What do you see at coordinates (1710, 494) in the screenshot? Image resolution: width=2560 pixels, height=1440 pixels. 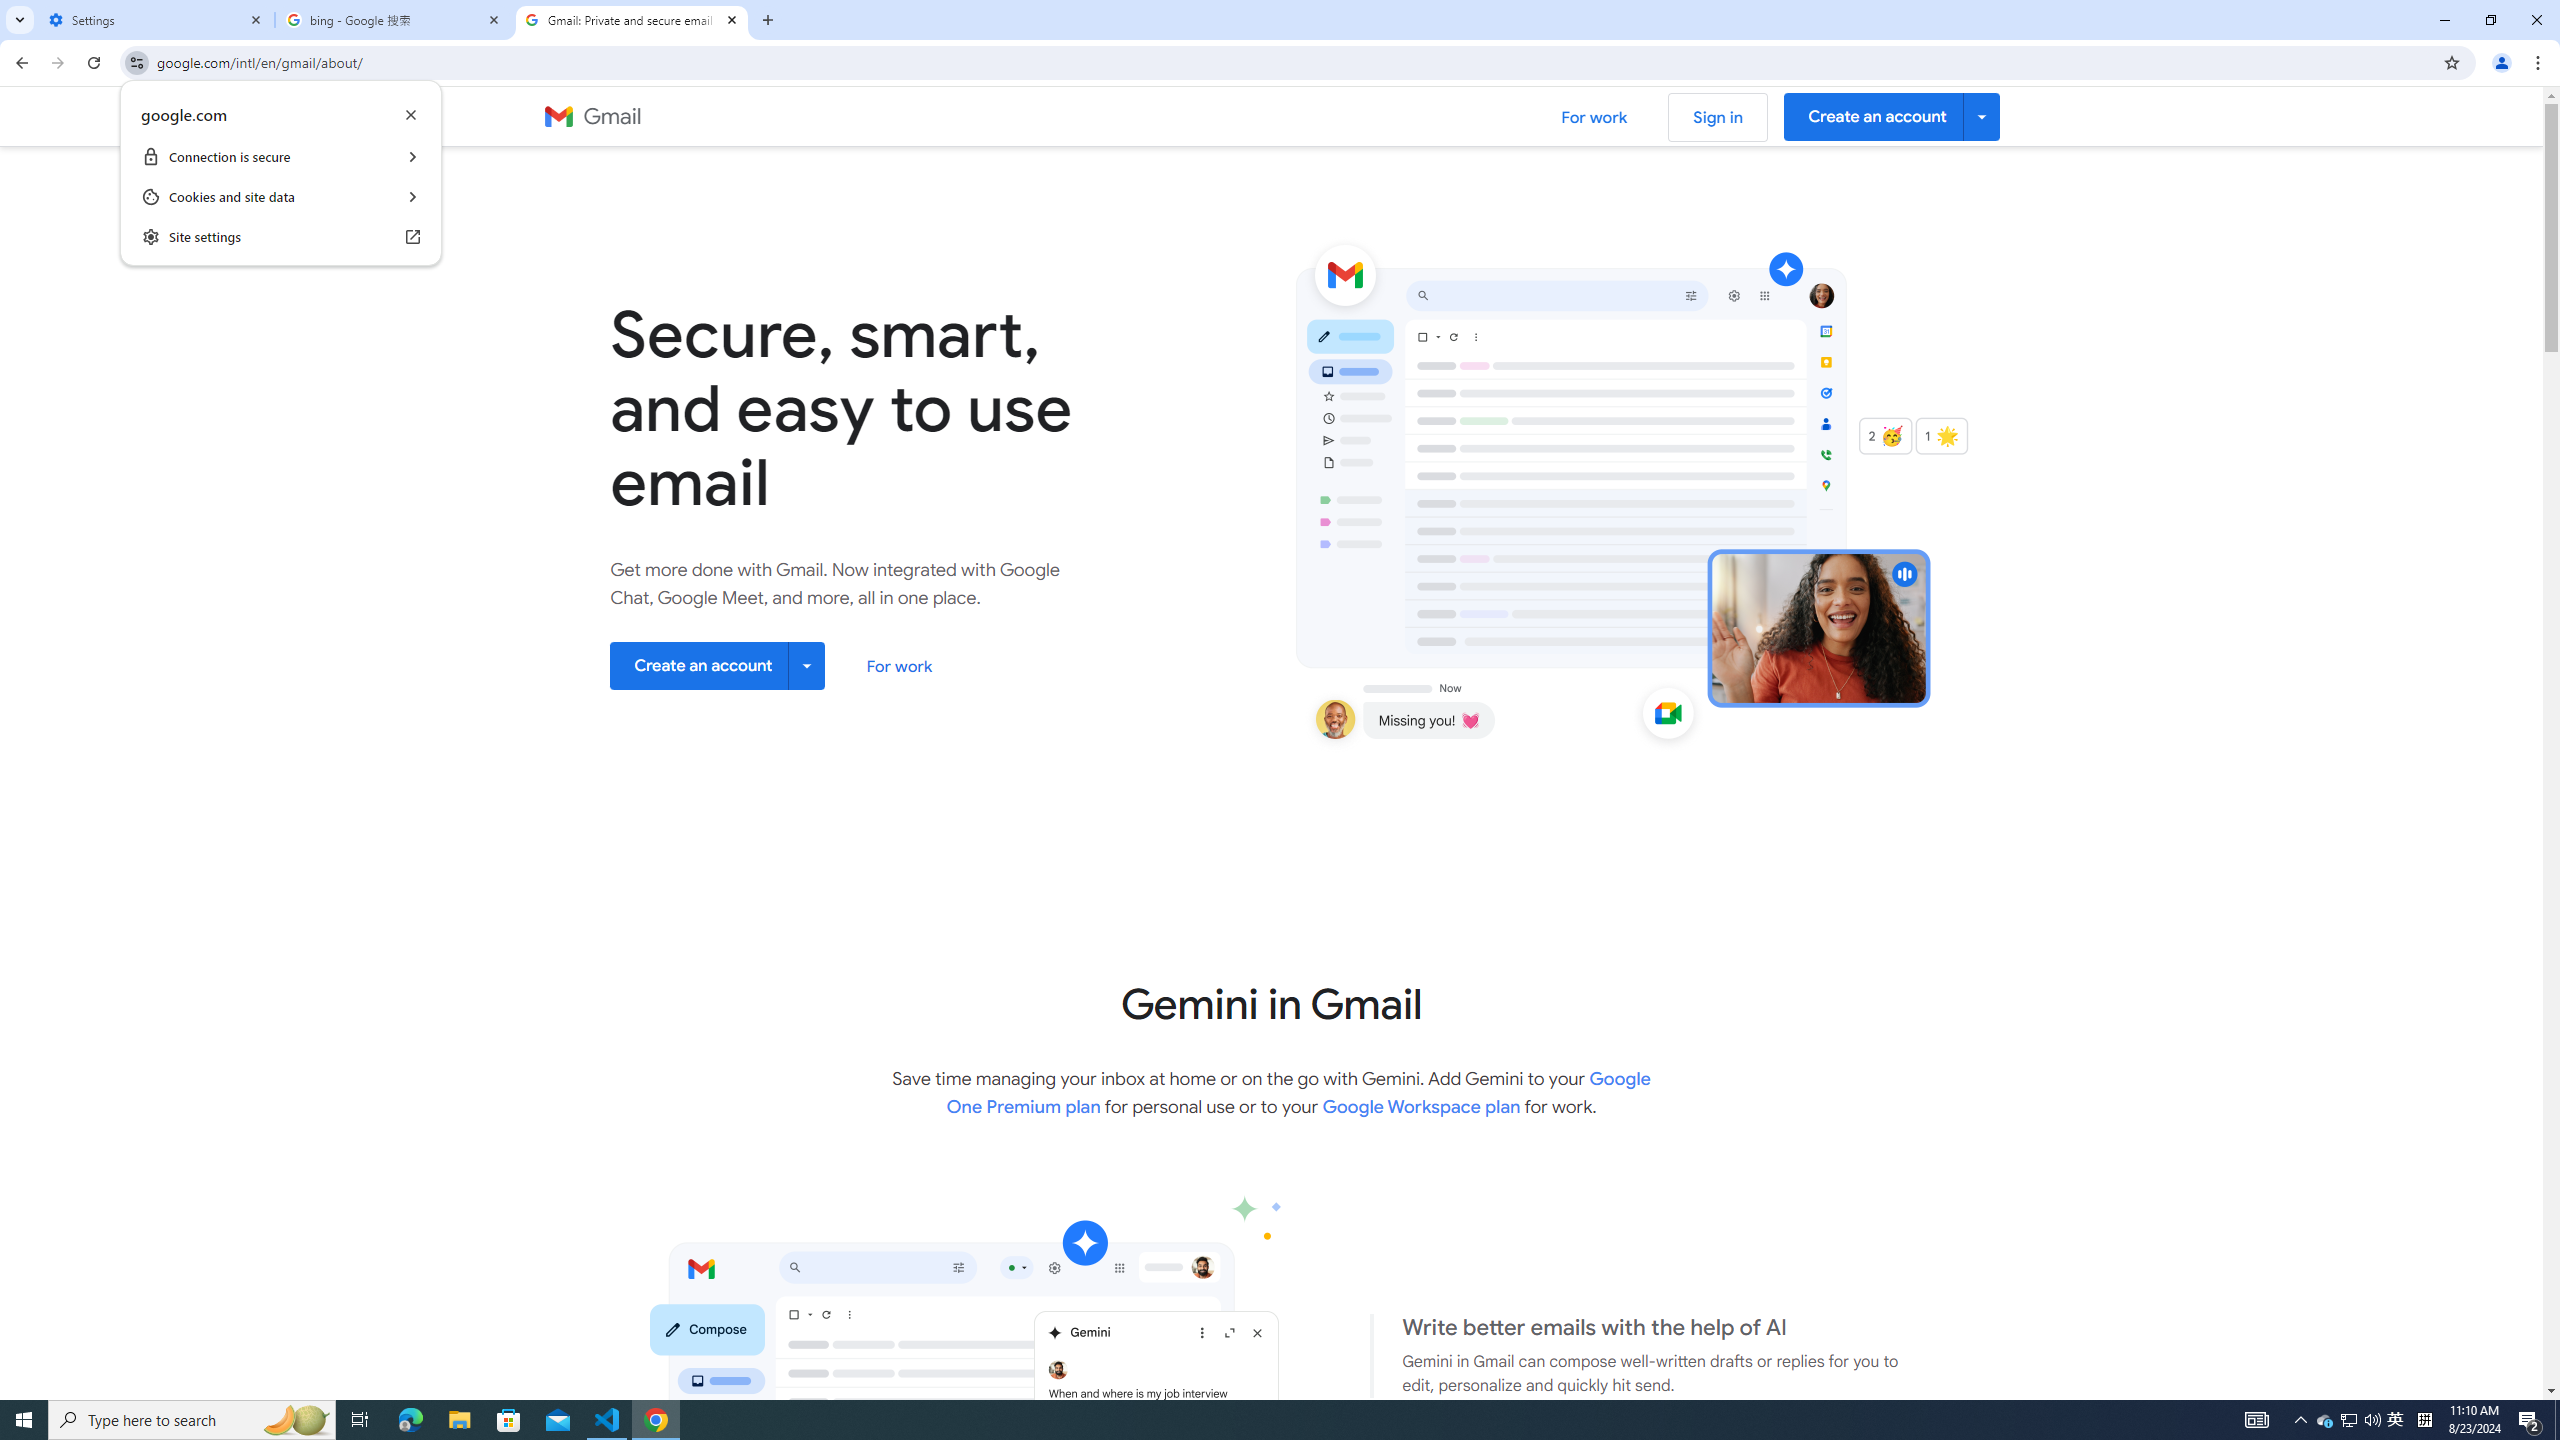 I see `Gmail inbox screen with enlarged function icons` at bounding box center [1710, 494].